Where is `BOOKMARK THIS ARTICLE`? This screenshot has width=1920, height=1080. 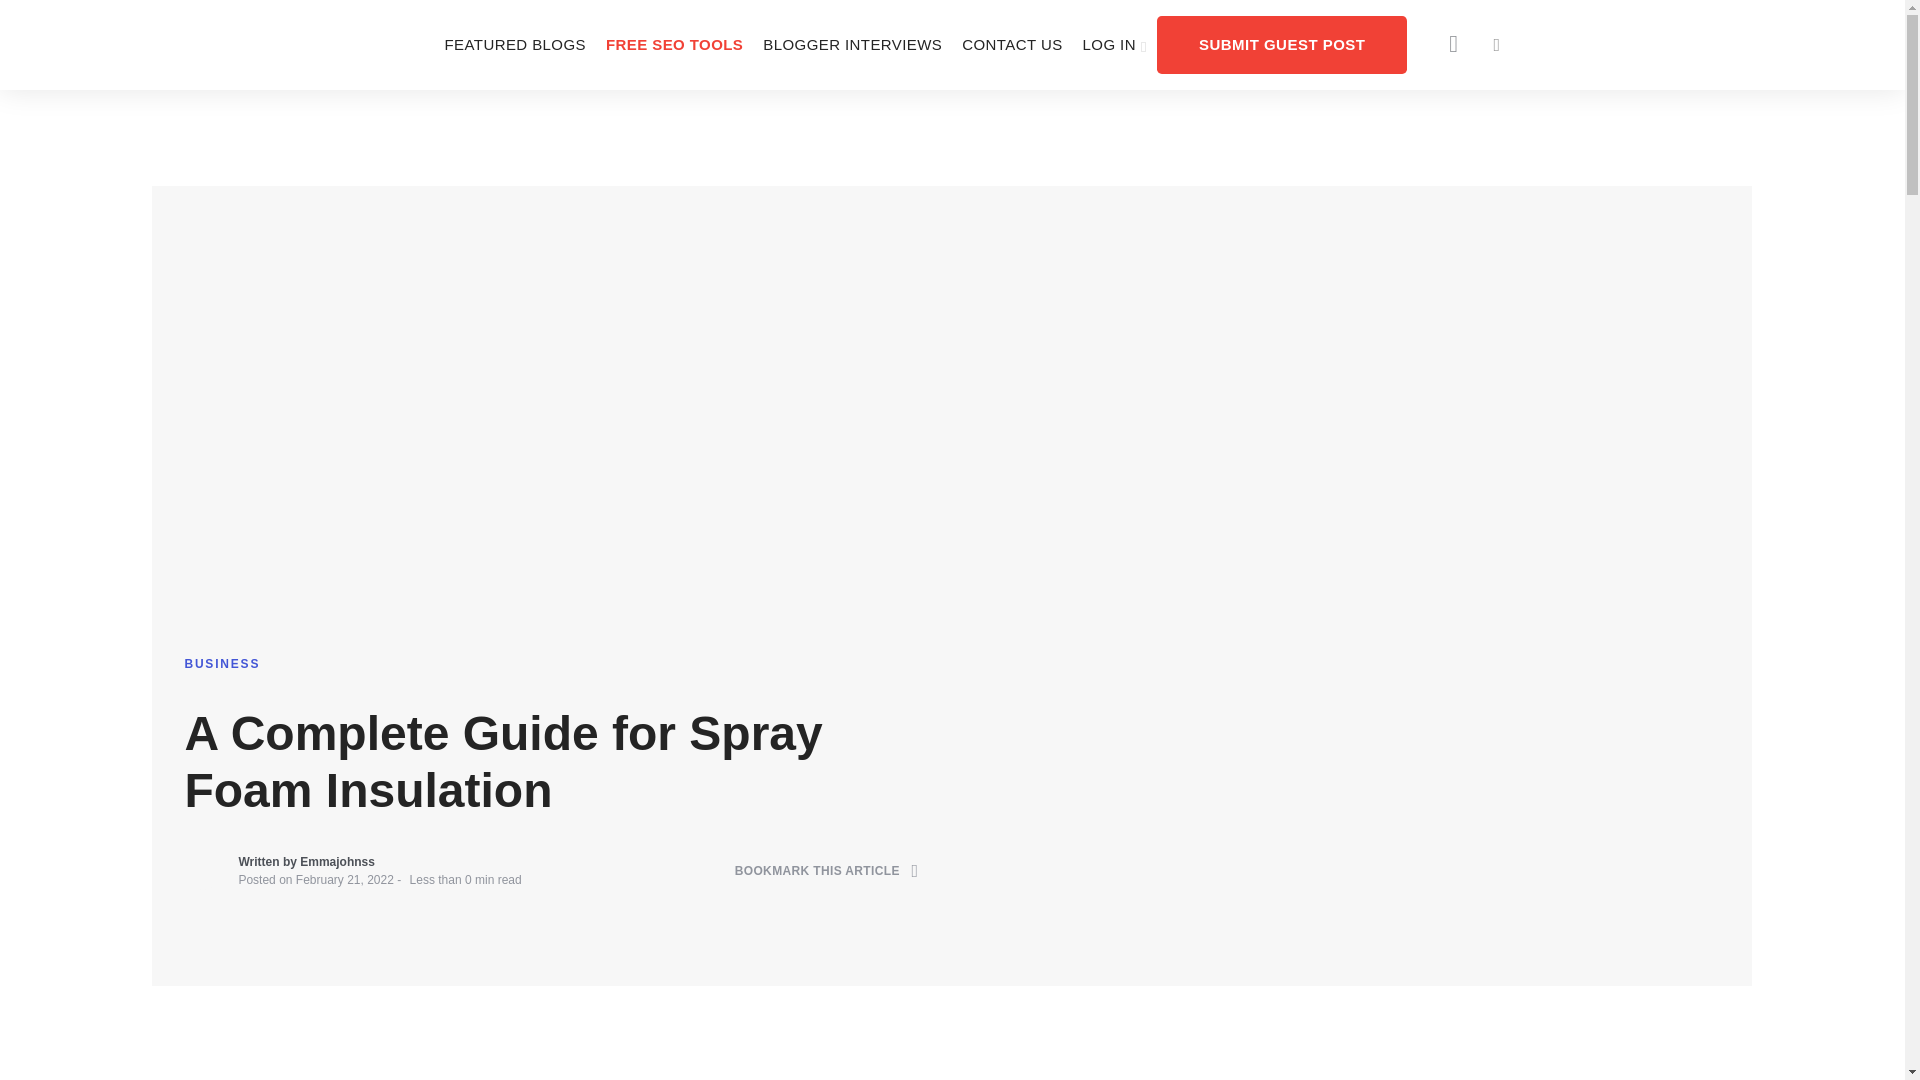 BOOKMARK THIS ARTICLE is located at coordinates (827, 871).